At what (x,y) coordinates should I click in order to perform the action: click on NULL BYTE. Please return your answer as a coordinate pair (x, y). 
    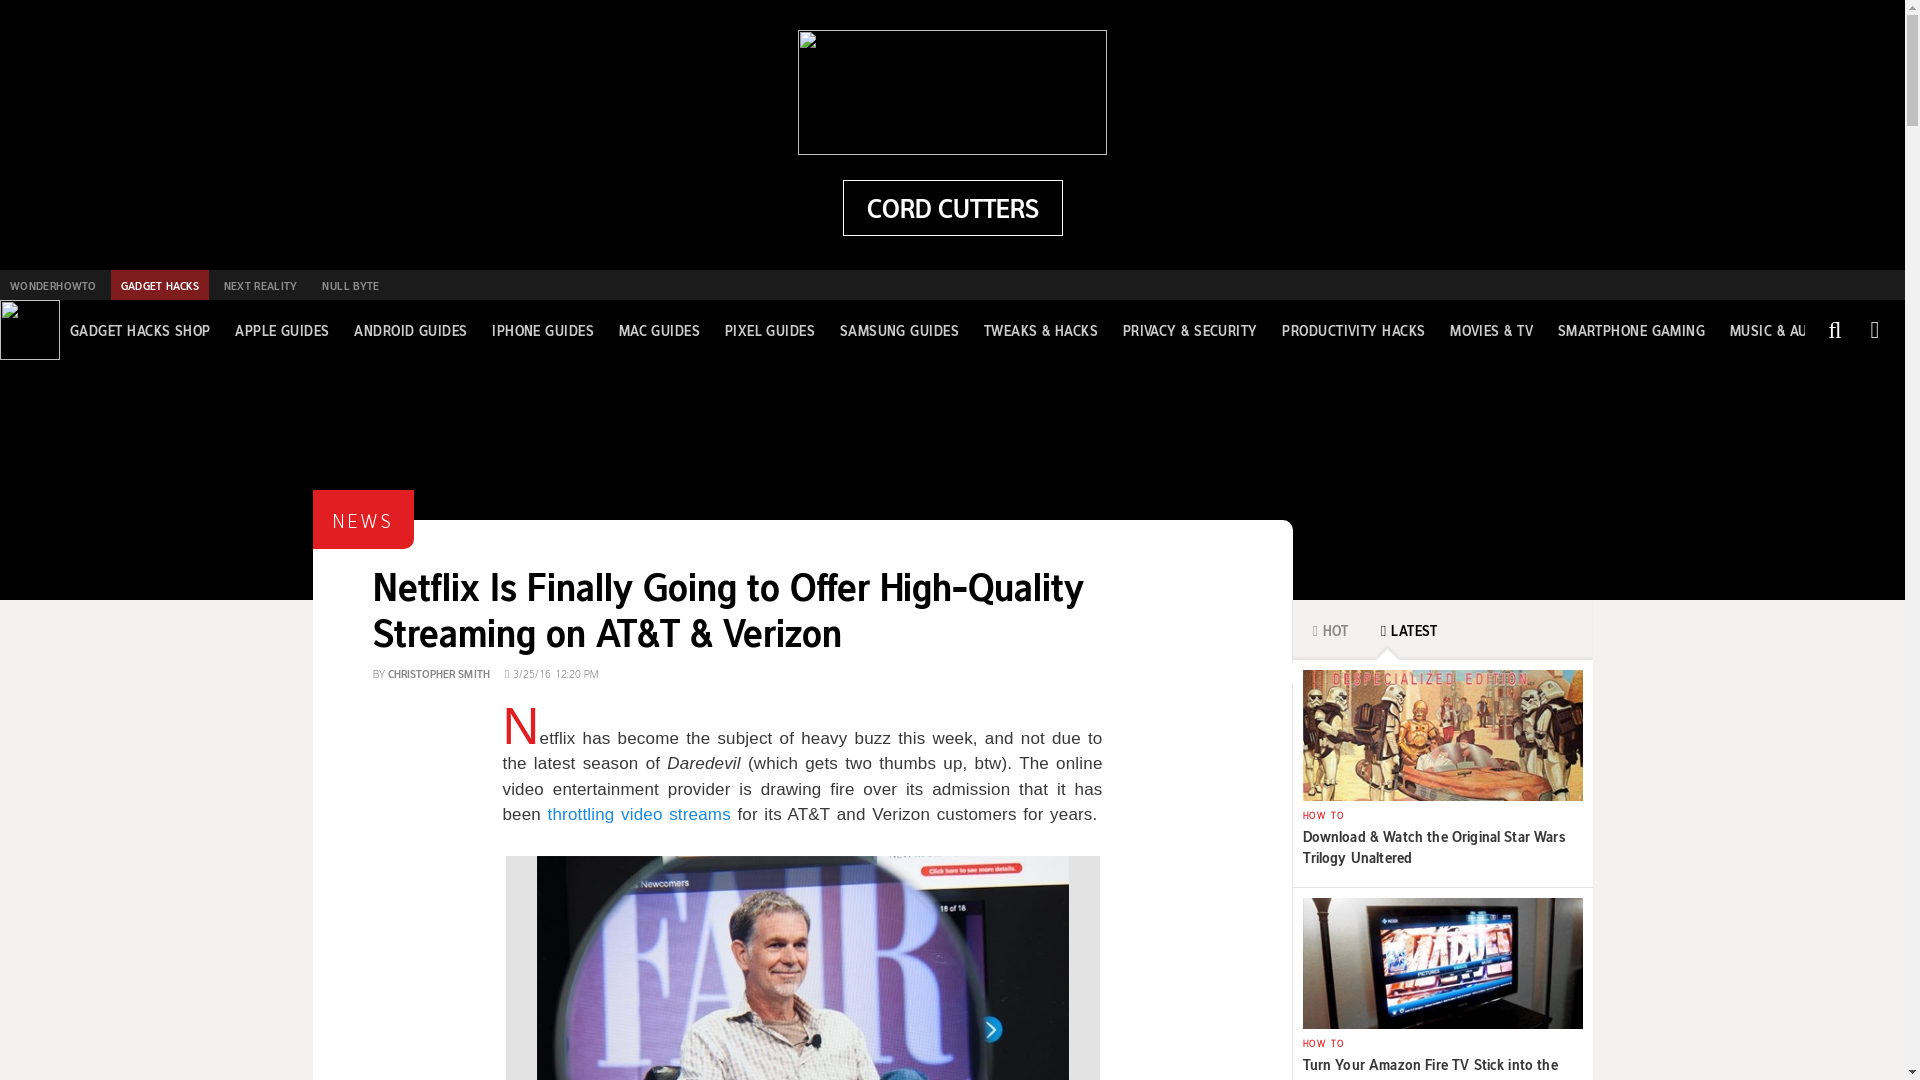
    Looking at the image, I should click on (350, 285).